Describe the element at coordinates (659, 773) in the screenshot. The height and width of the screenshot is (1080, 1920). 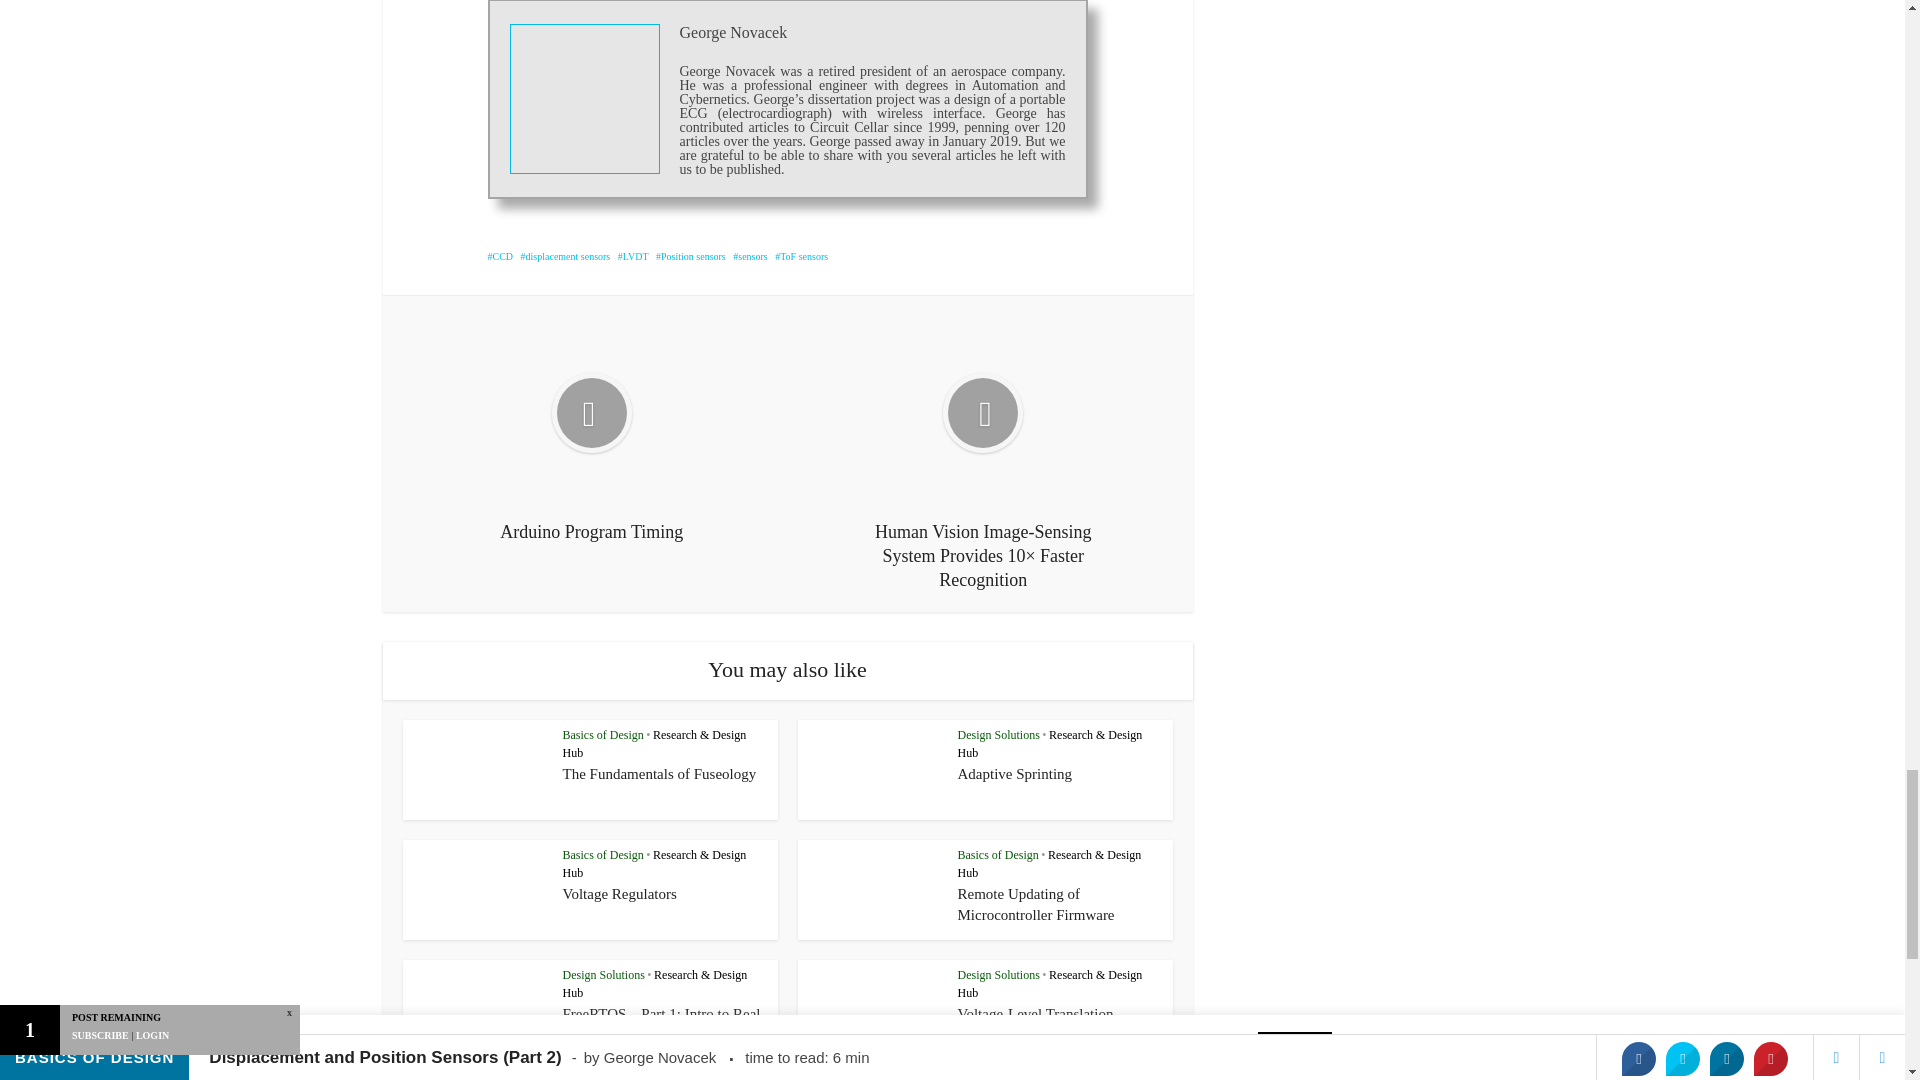
I see `The Fundamentals of Fuseology` at that location.